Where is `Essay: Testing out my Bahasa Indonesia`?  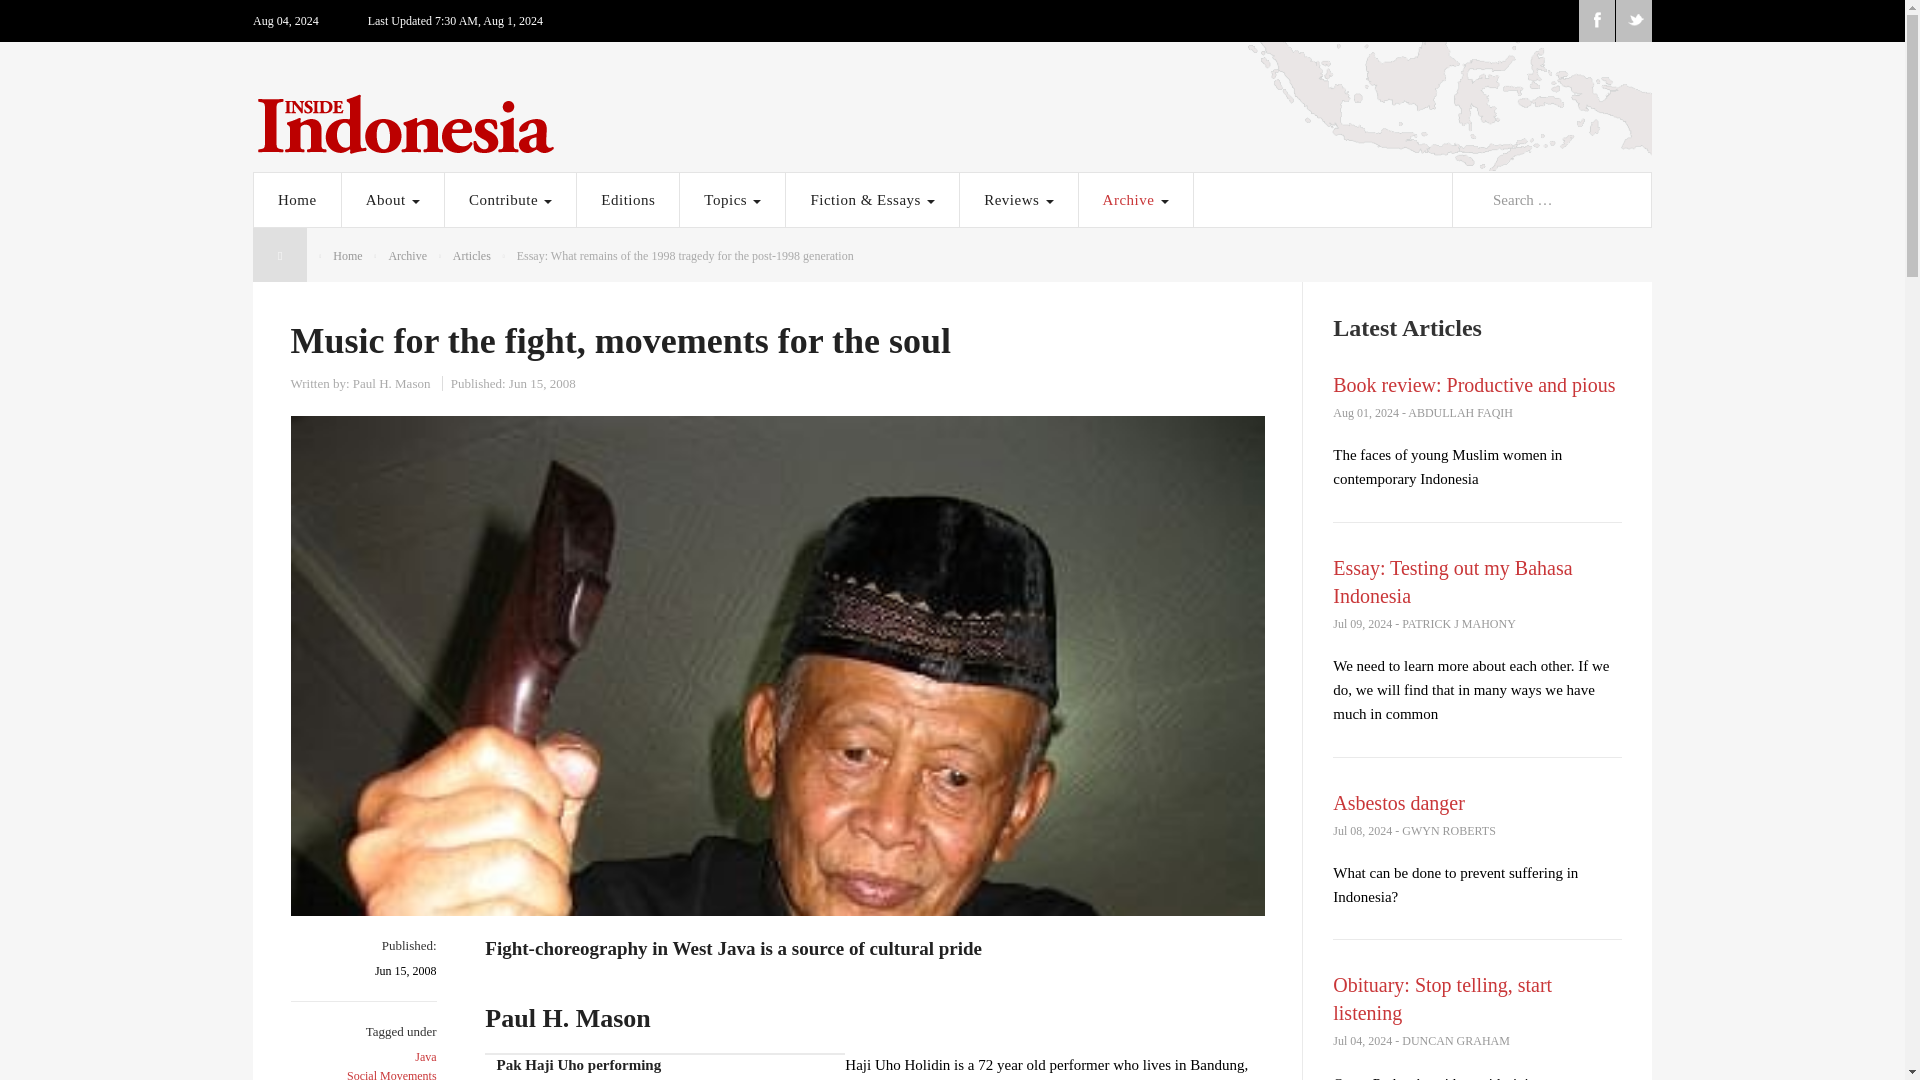
Essay: Testing out my Bahasa Indonesia is located at coordinates (1452, 582).